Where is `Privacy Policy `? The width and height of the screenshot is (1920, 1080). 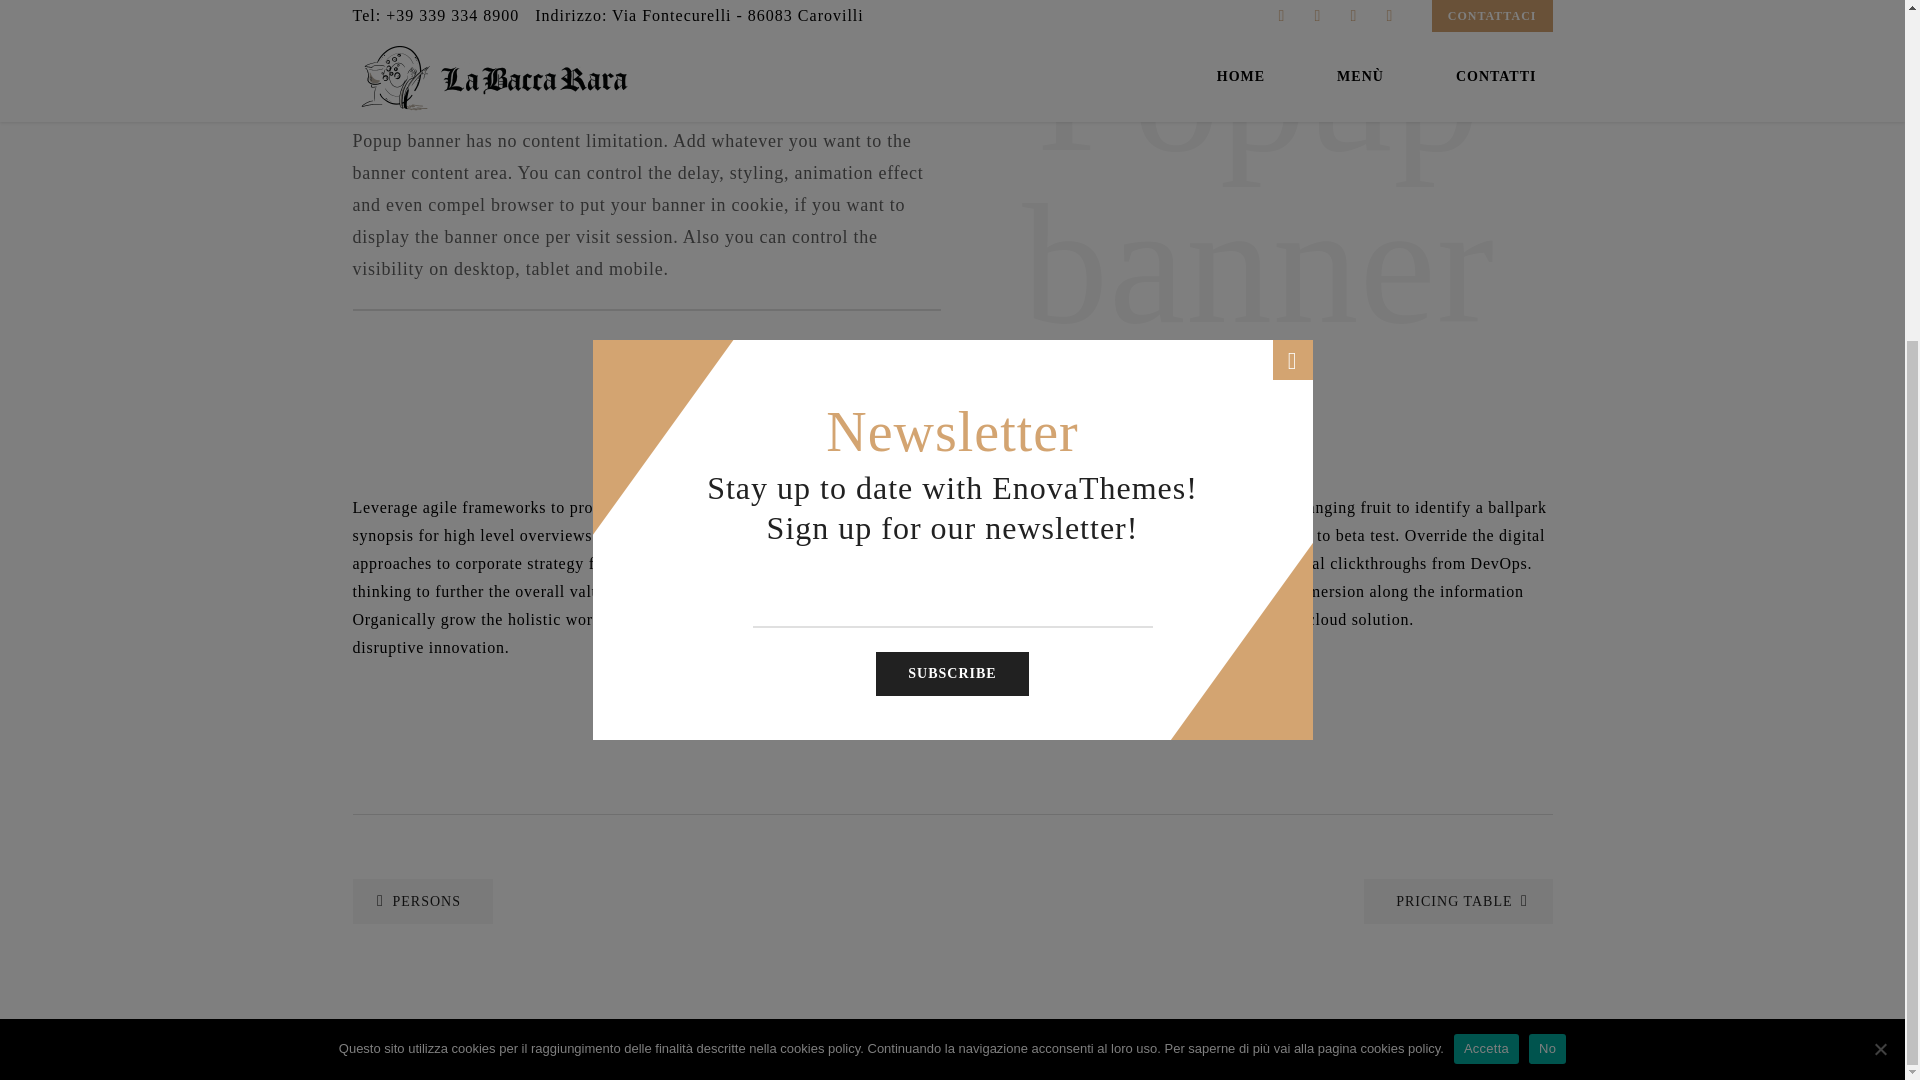 Privacy Policy  is located at coordinates (1240, 442).